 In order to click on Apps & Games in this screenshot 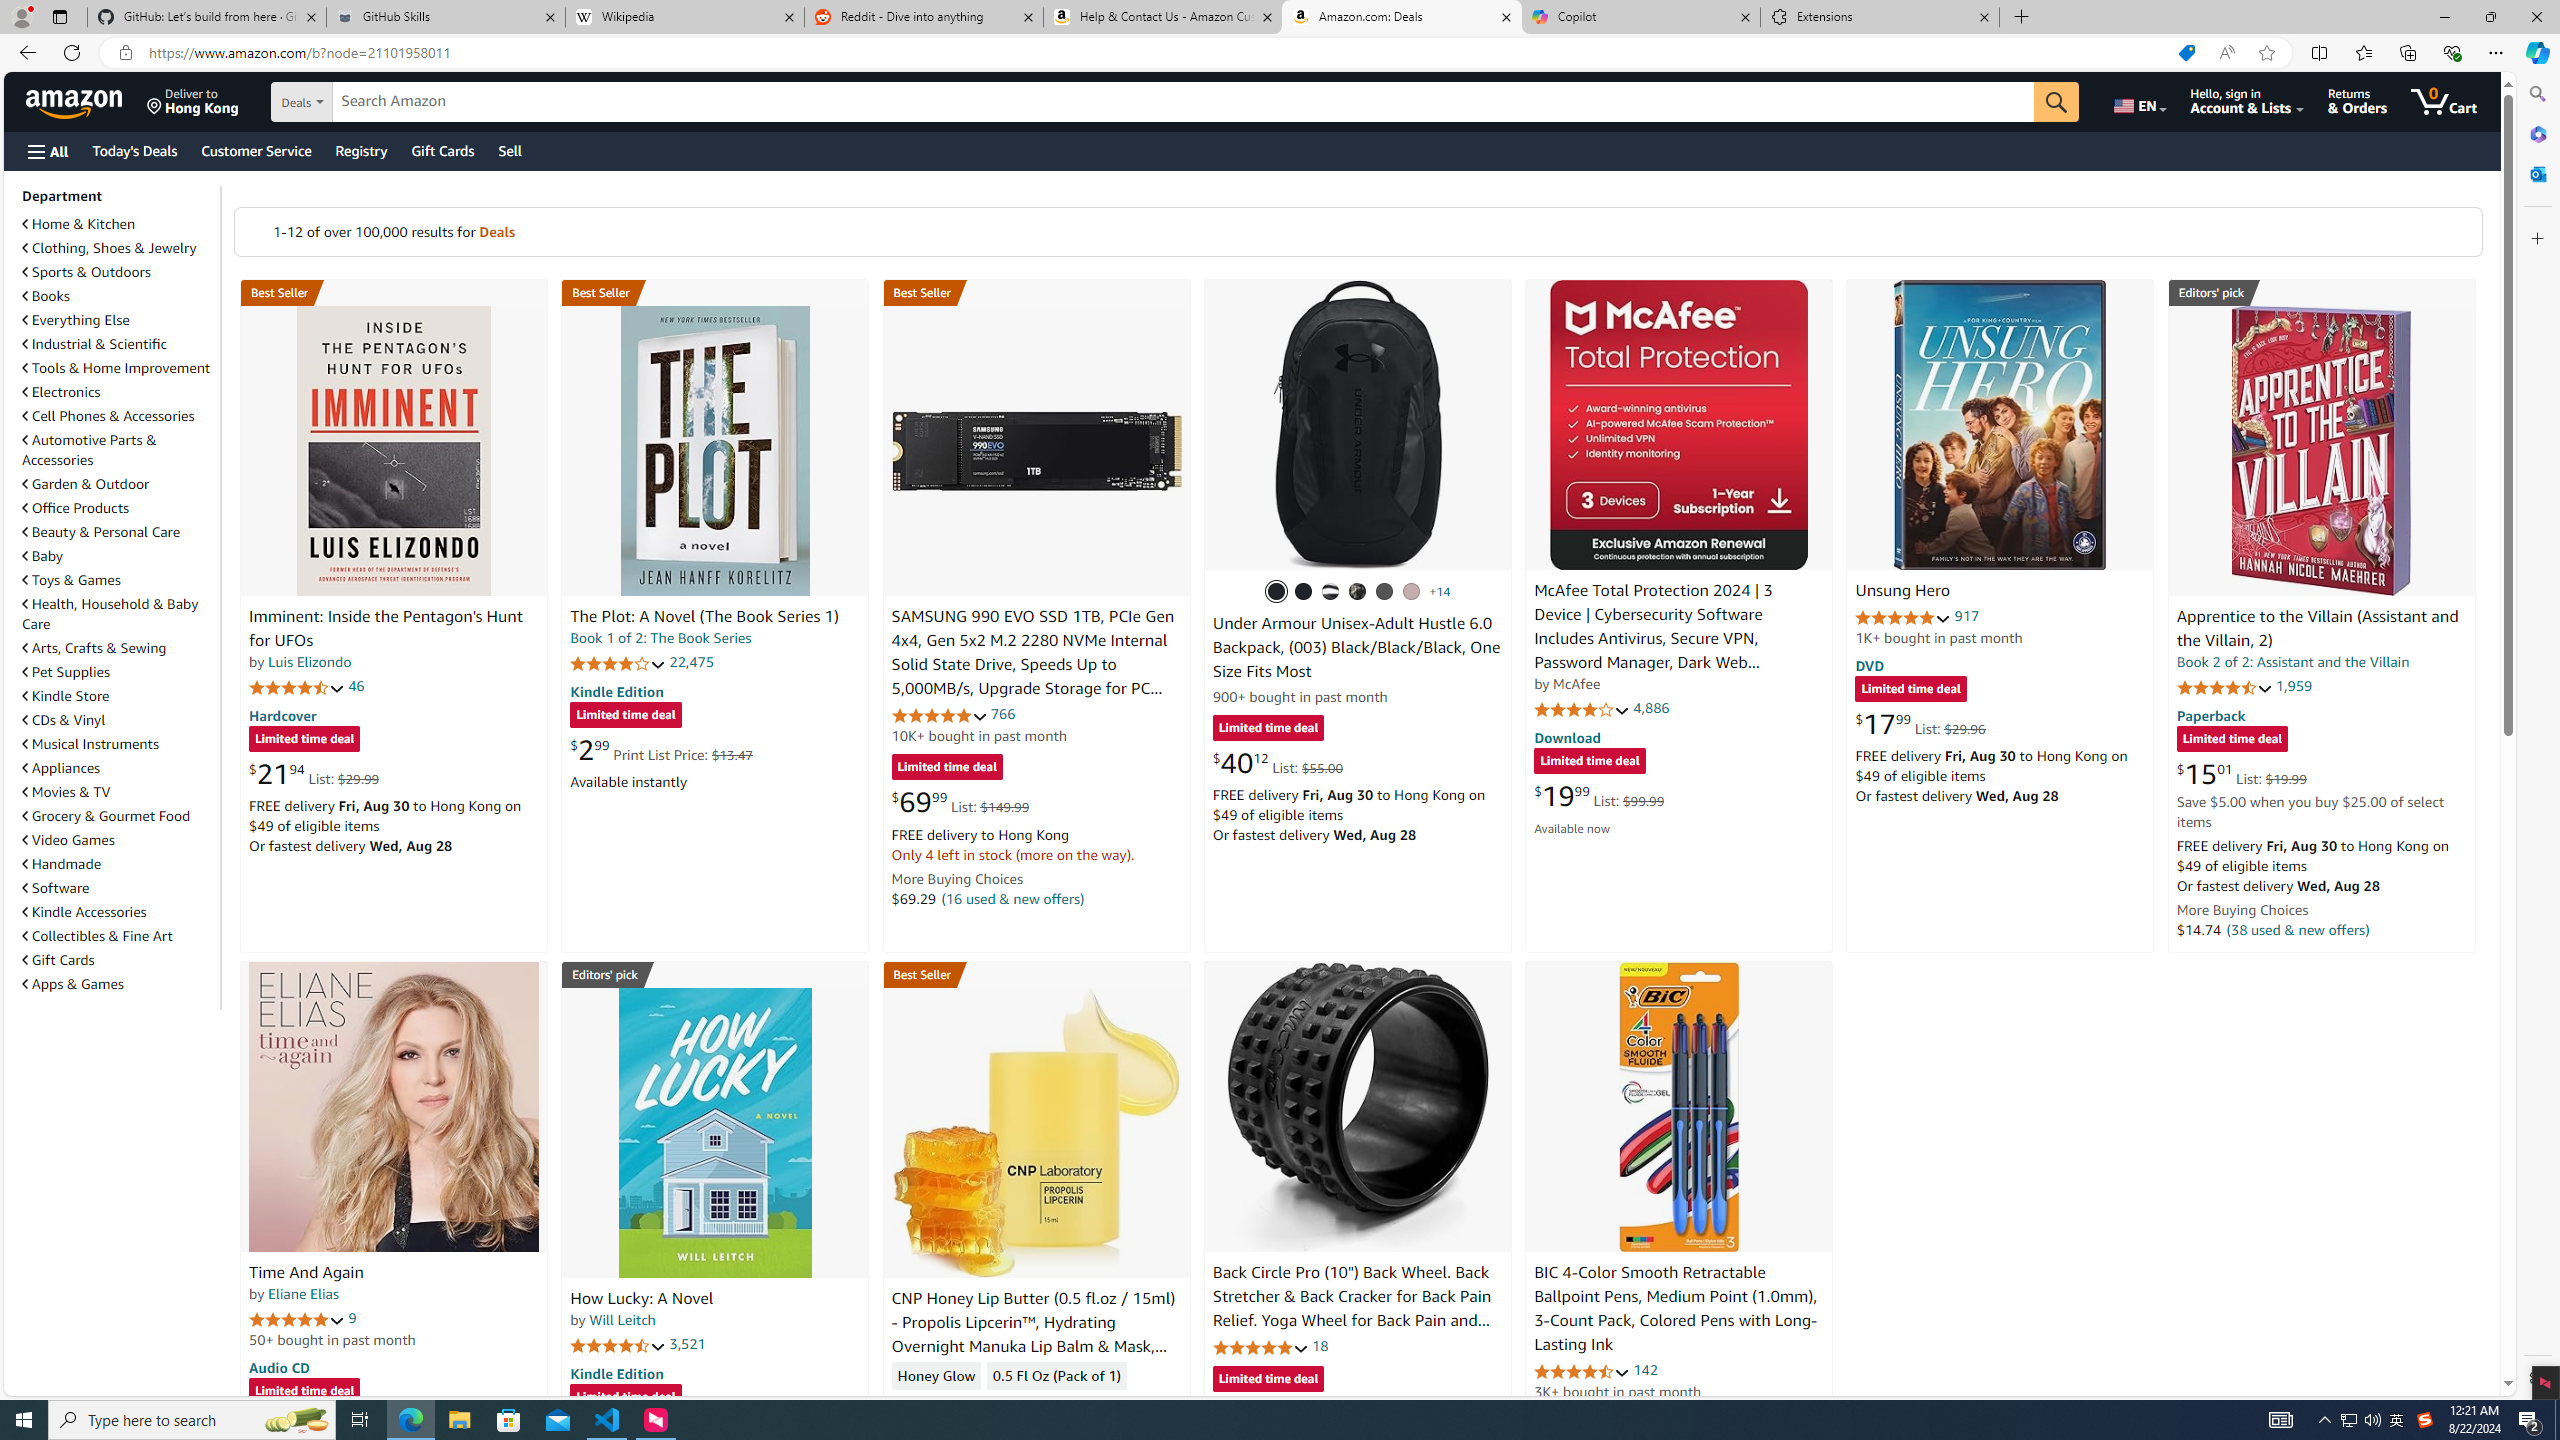, I will do `click(72, 984)`.